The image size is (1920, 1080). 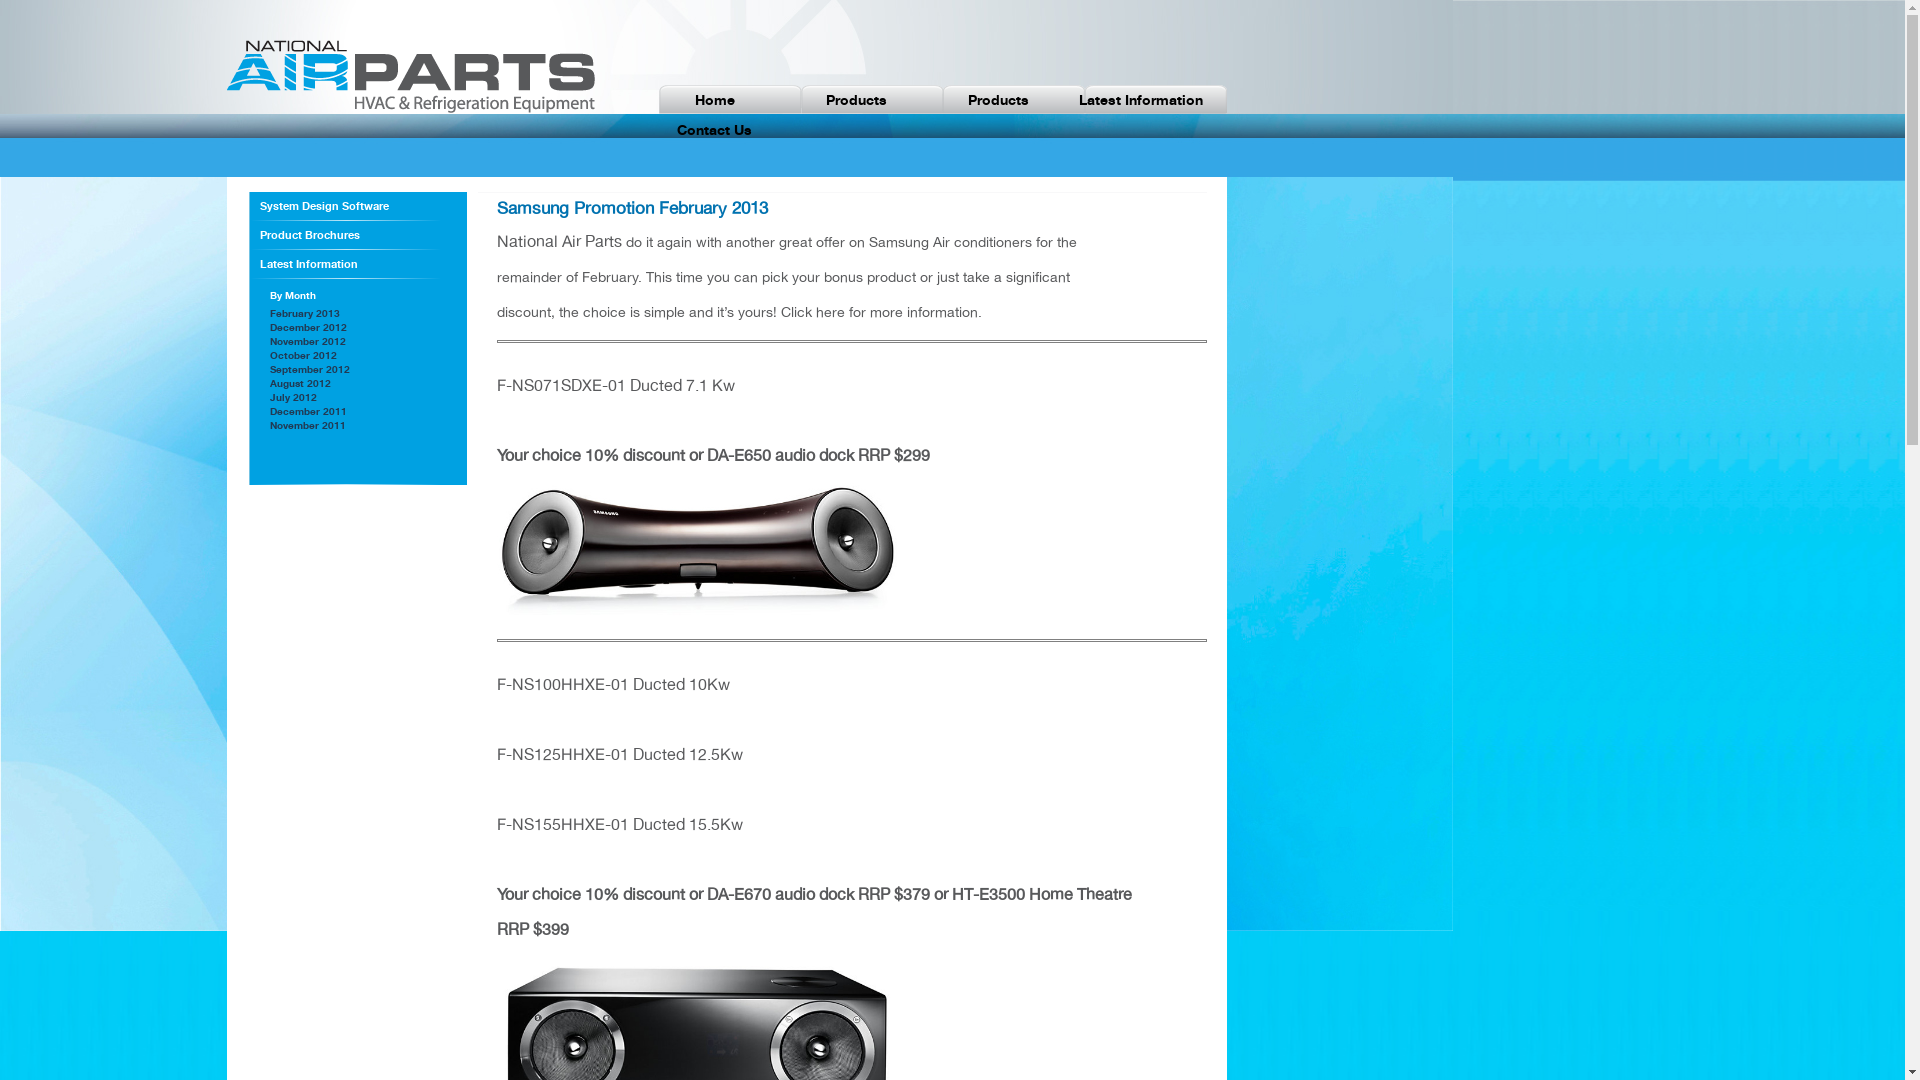 I want to click on November 2011, so click(x=308, y=425).